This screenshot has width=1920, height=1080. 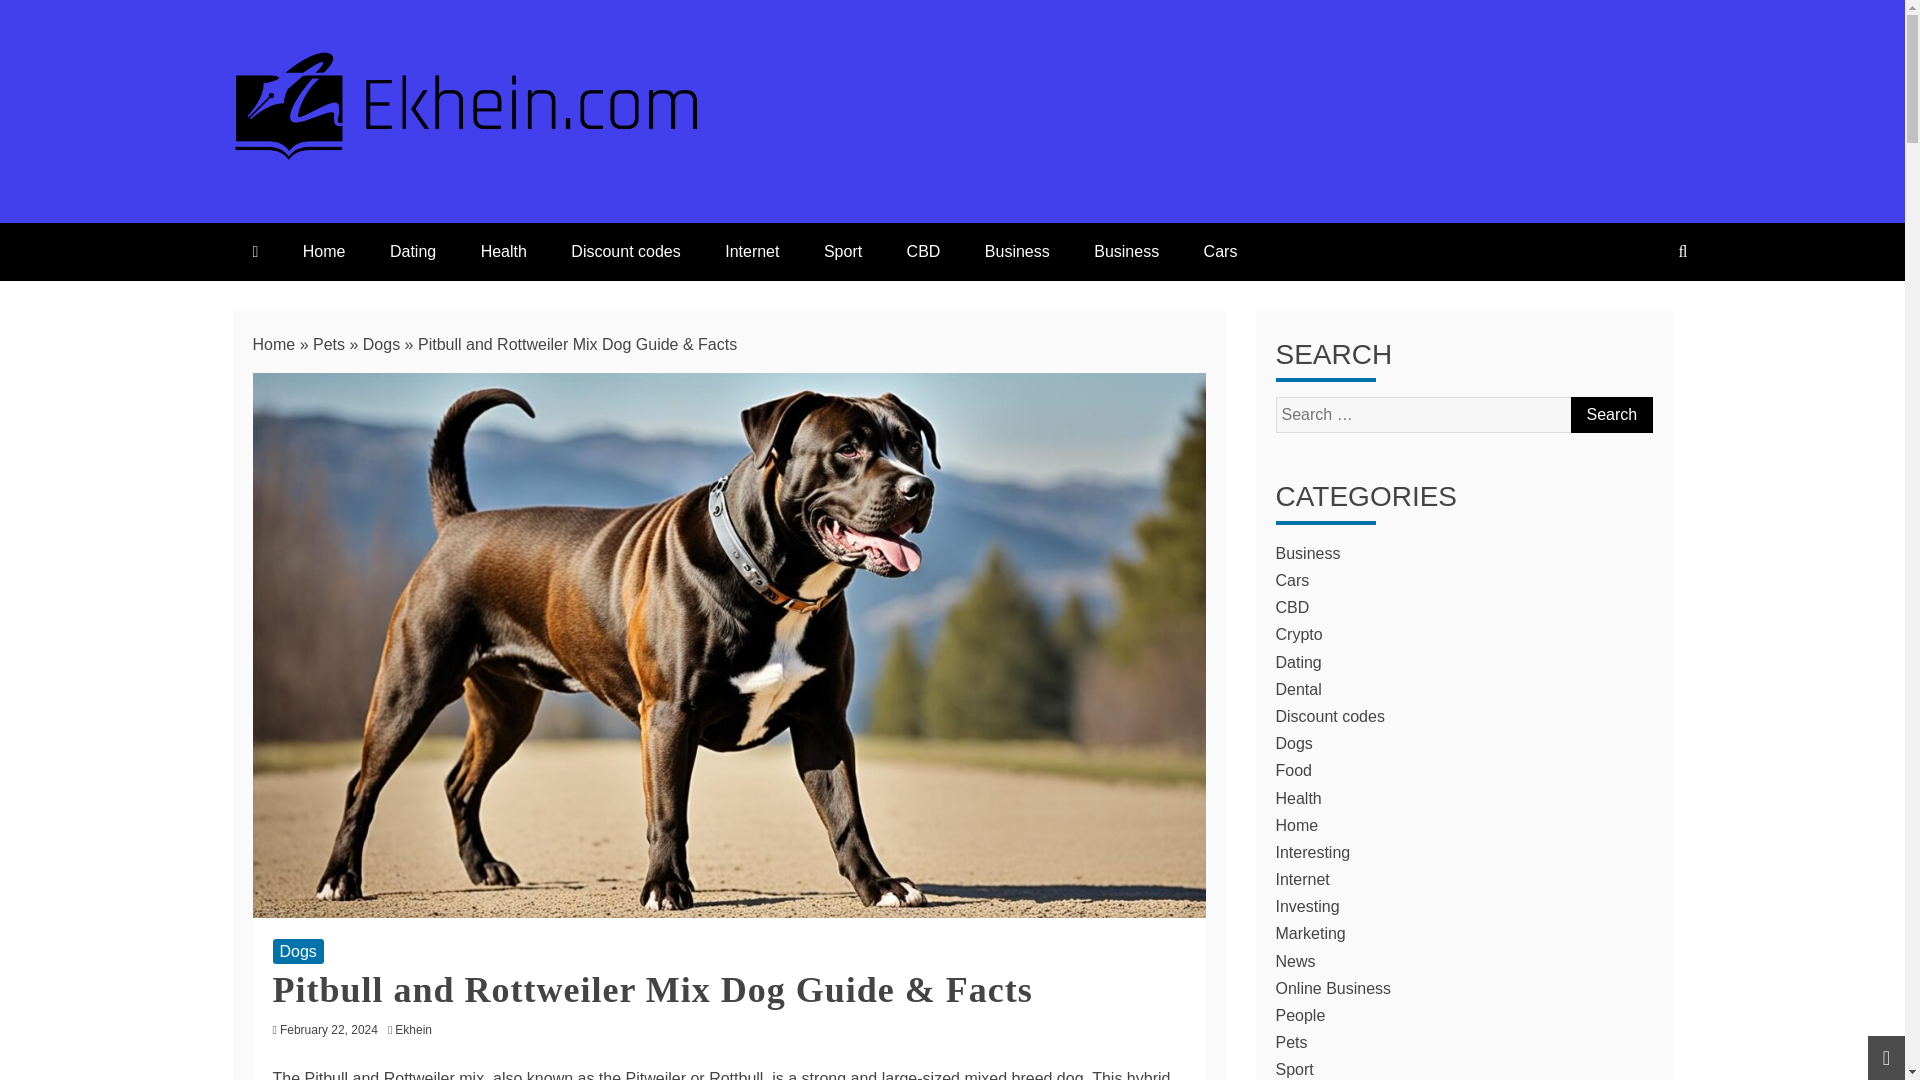 I want to click on Cars, so click(x=1292, y=580).